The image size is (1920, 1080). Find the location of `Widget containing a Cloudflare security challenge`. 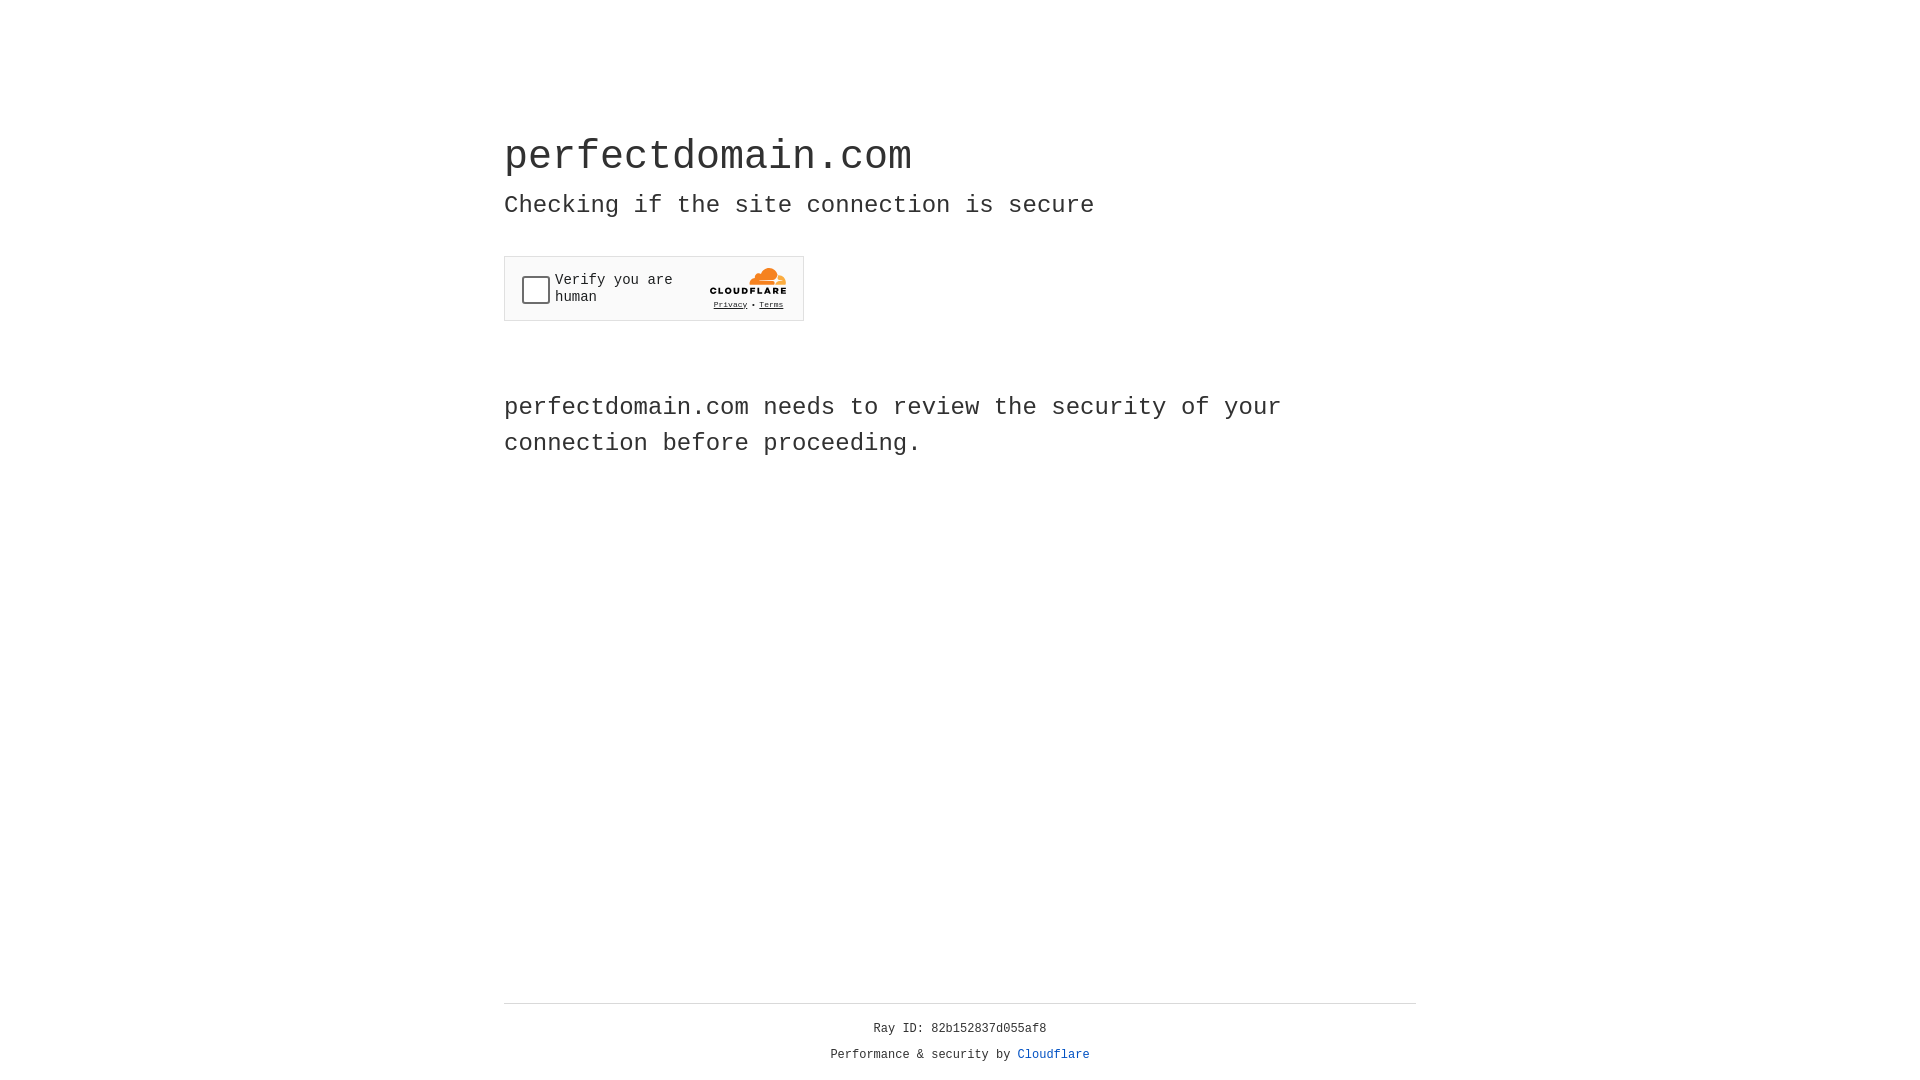

Widget containing a Cloudflare security challenge is located at coordinates (654, 288).